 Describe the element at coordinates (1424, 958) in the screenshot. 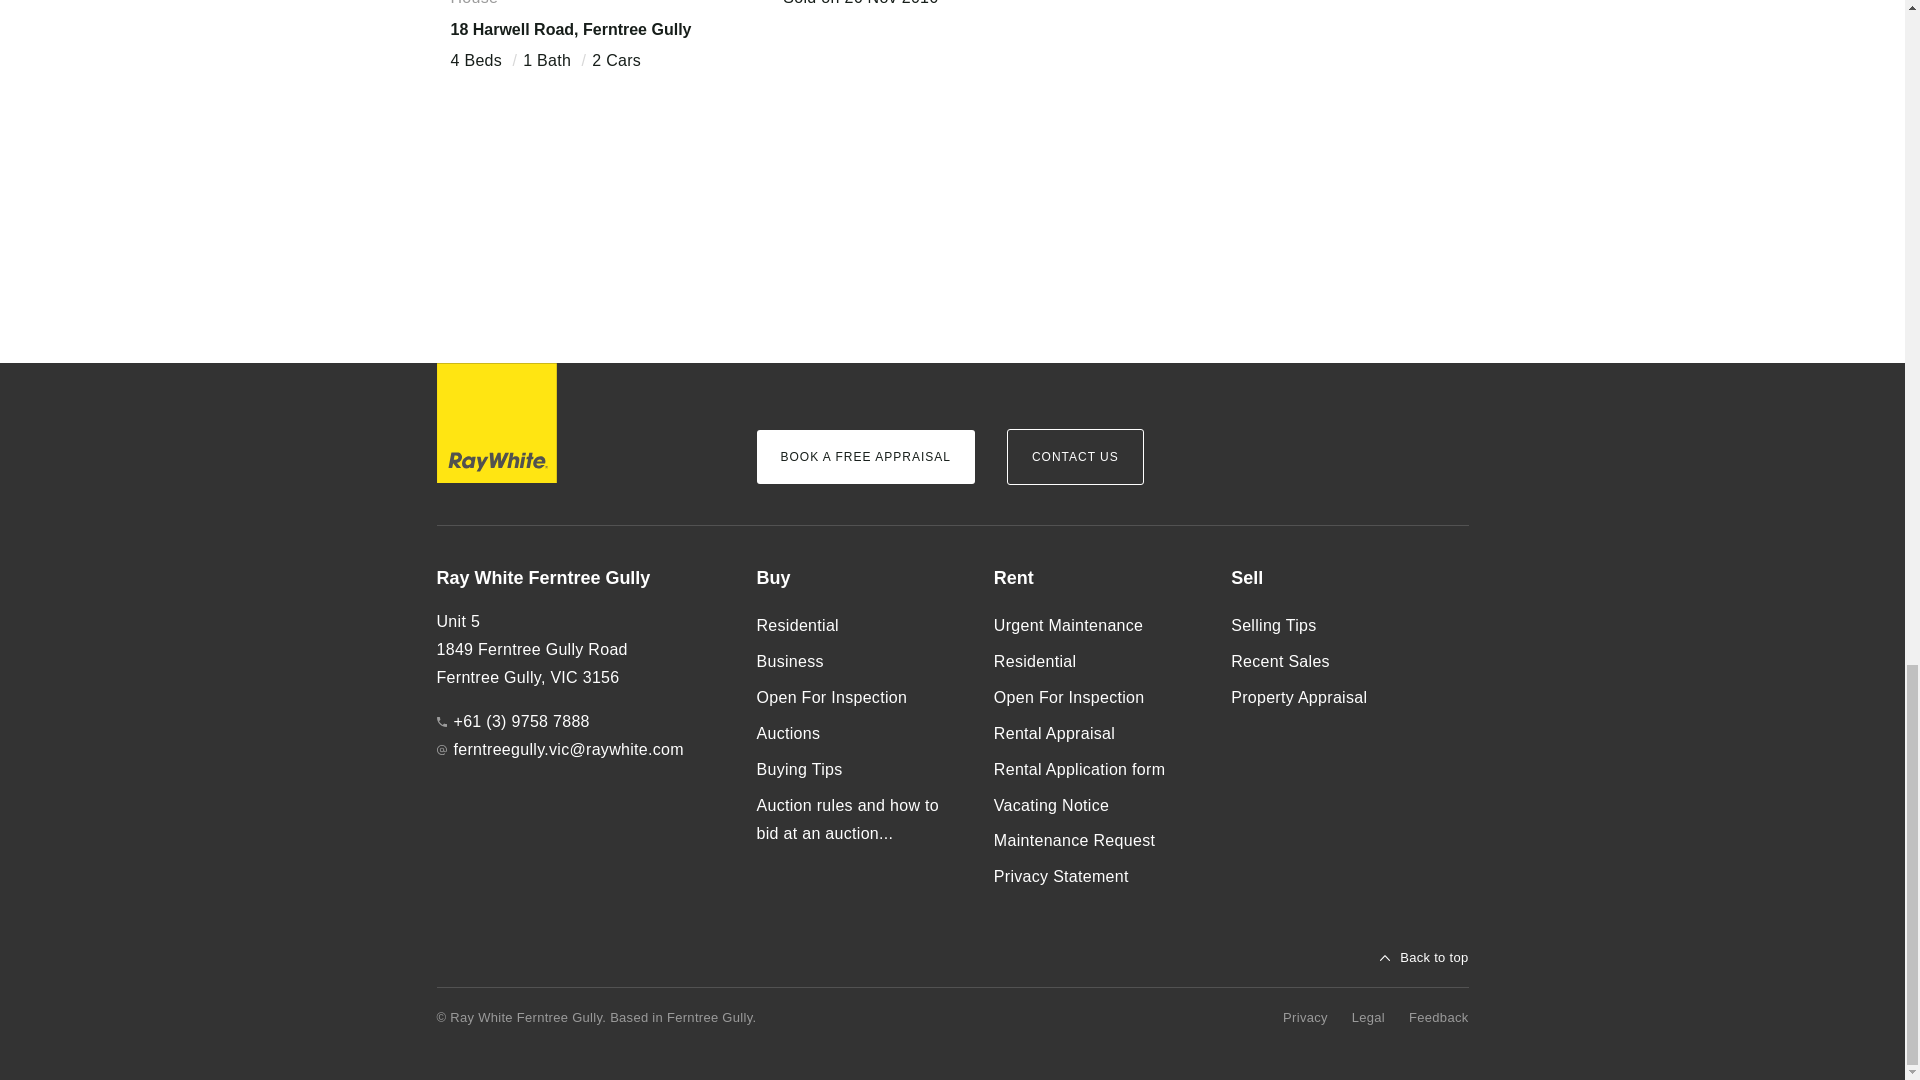

I see `Back to top` at that location.